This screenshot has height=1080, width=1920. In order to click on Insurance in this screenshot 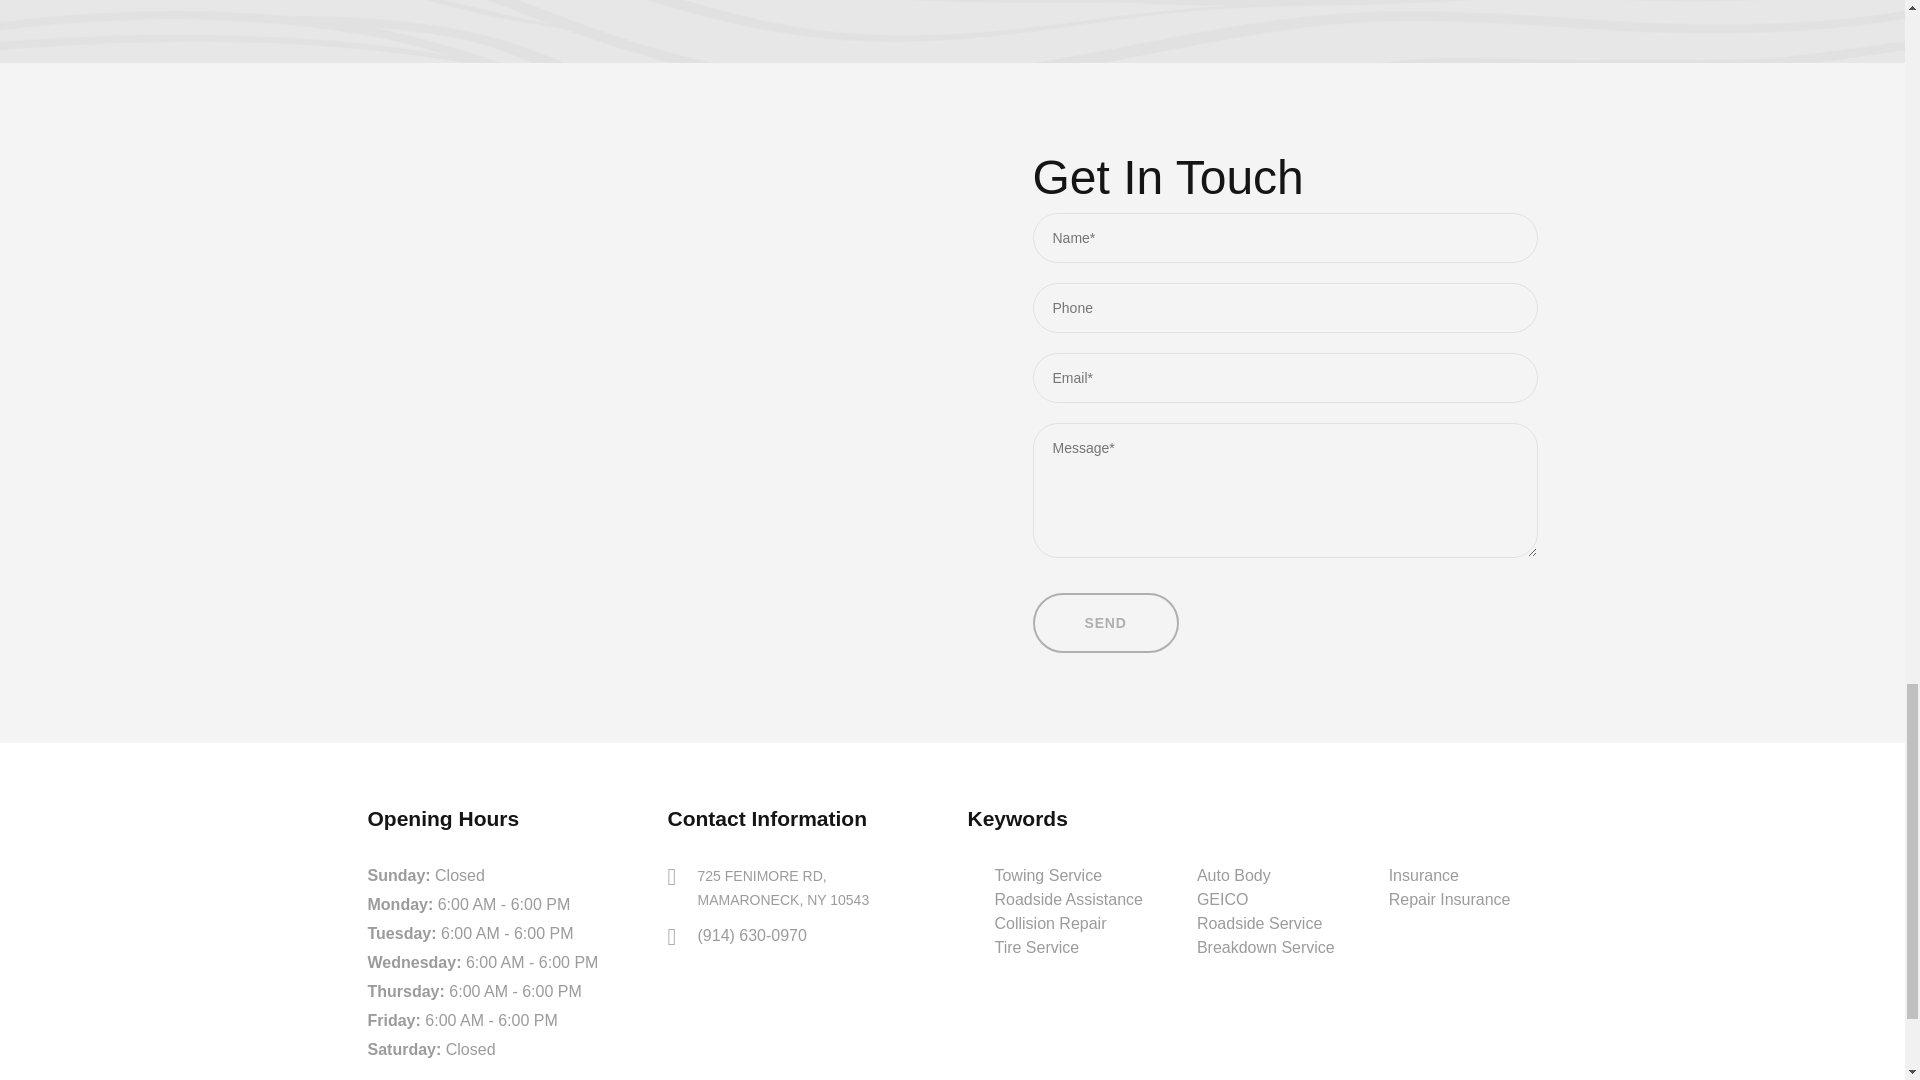, I will do `click(1424, 876)`.